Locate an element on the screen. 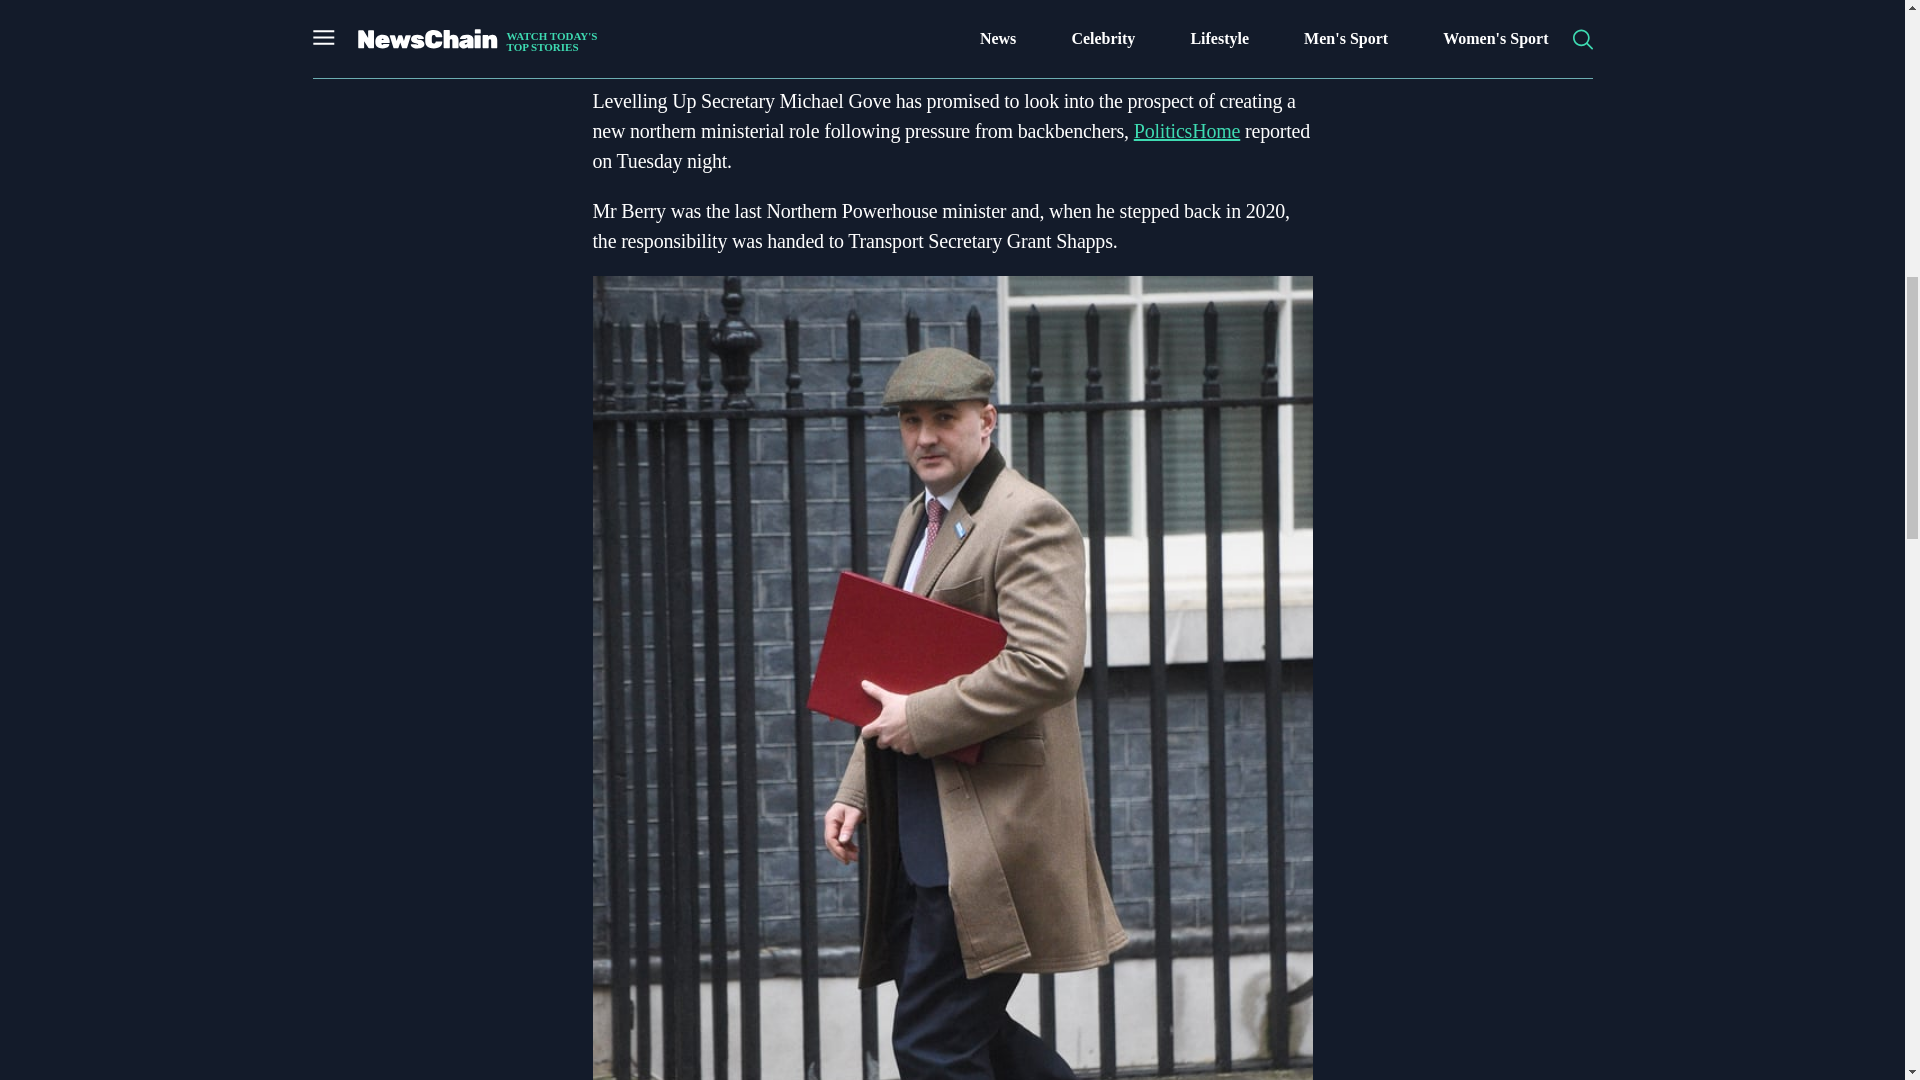 The height and width of the screenshot is (1080, 1920). PoliticsHome is located at coordinates (1187, 130).